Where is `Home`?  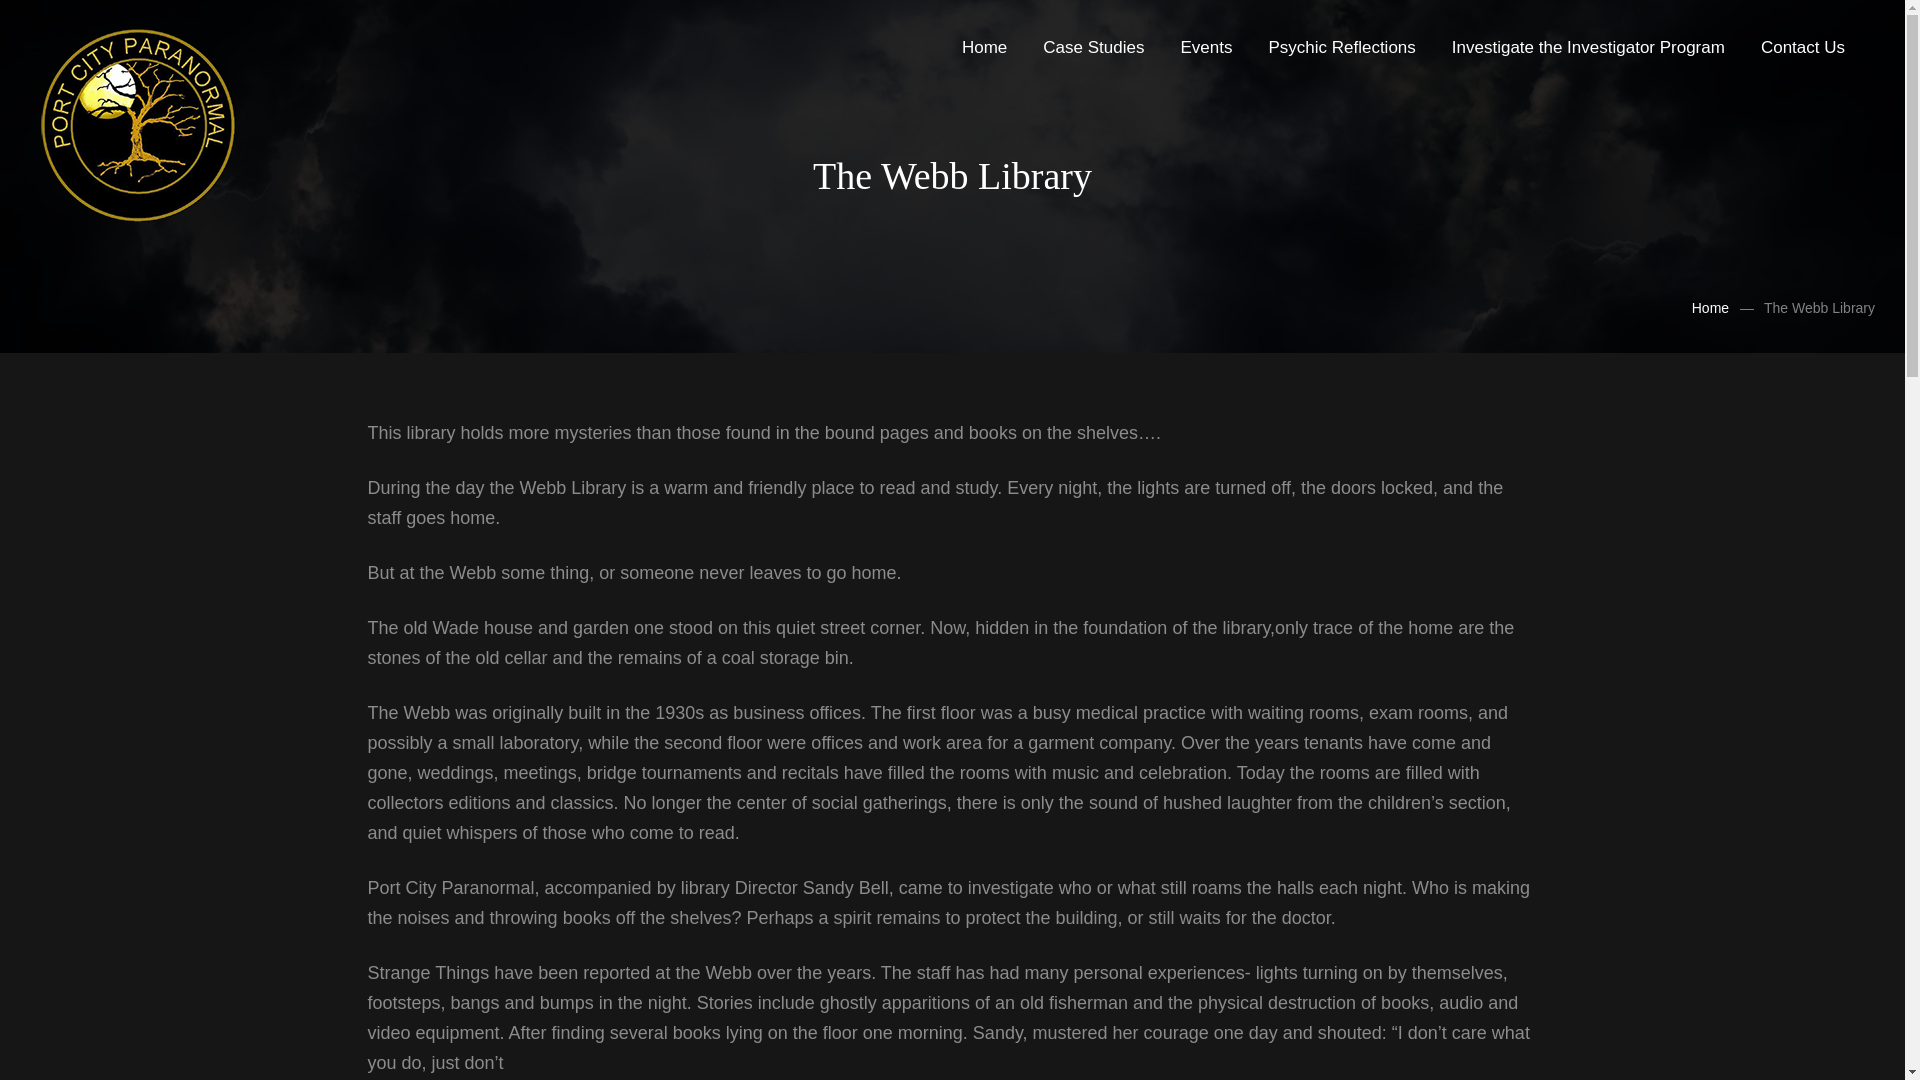 Home is located at coordinates (984, 48).